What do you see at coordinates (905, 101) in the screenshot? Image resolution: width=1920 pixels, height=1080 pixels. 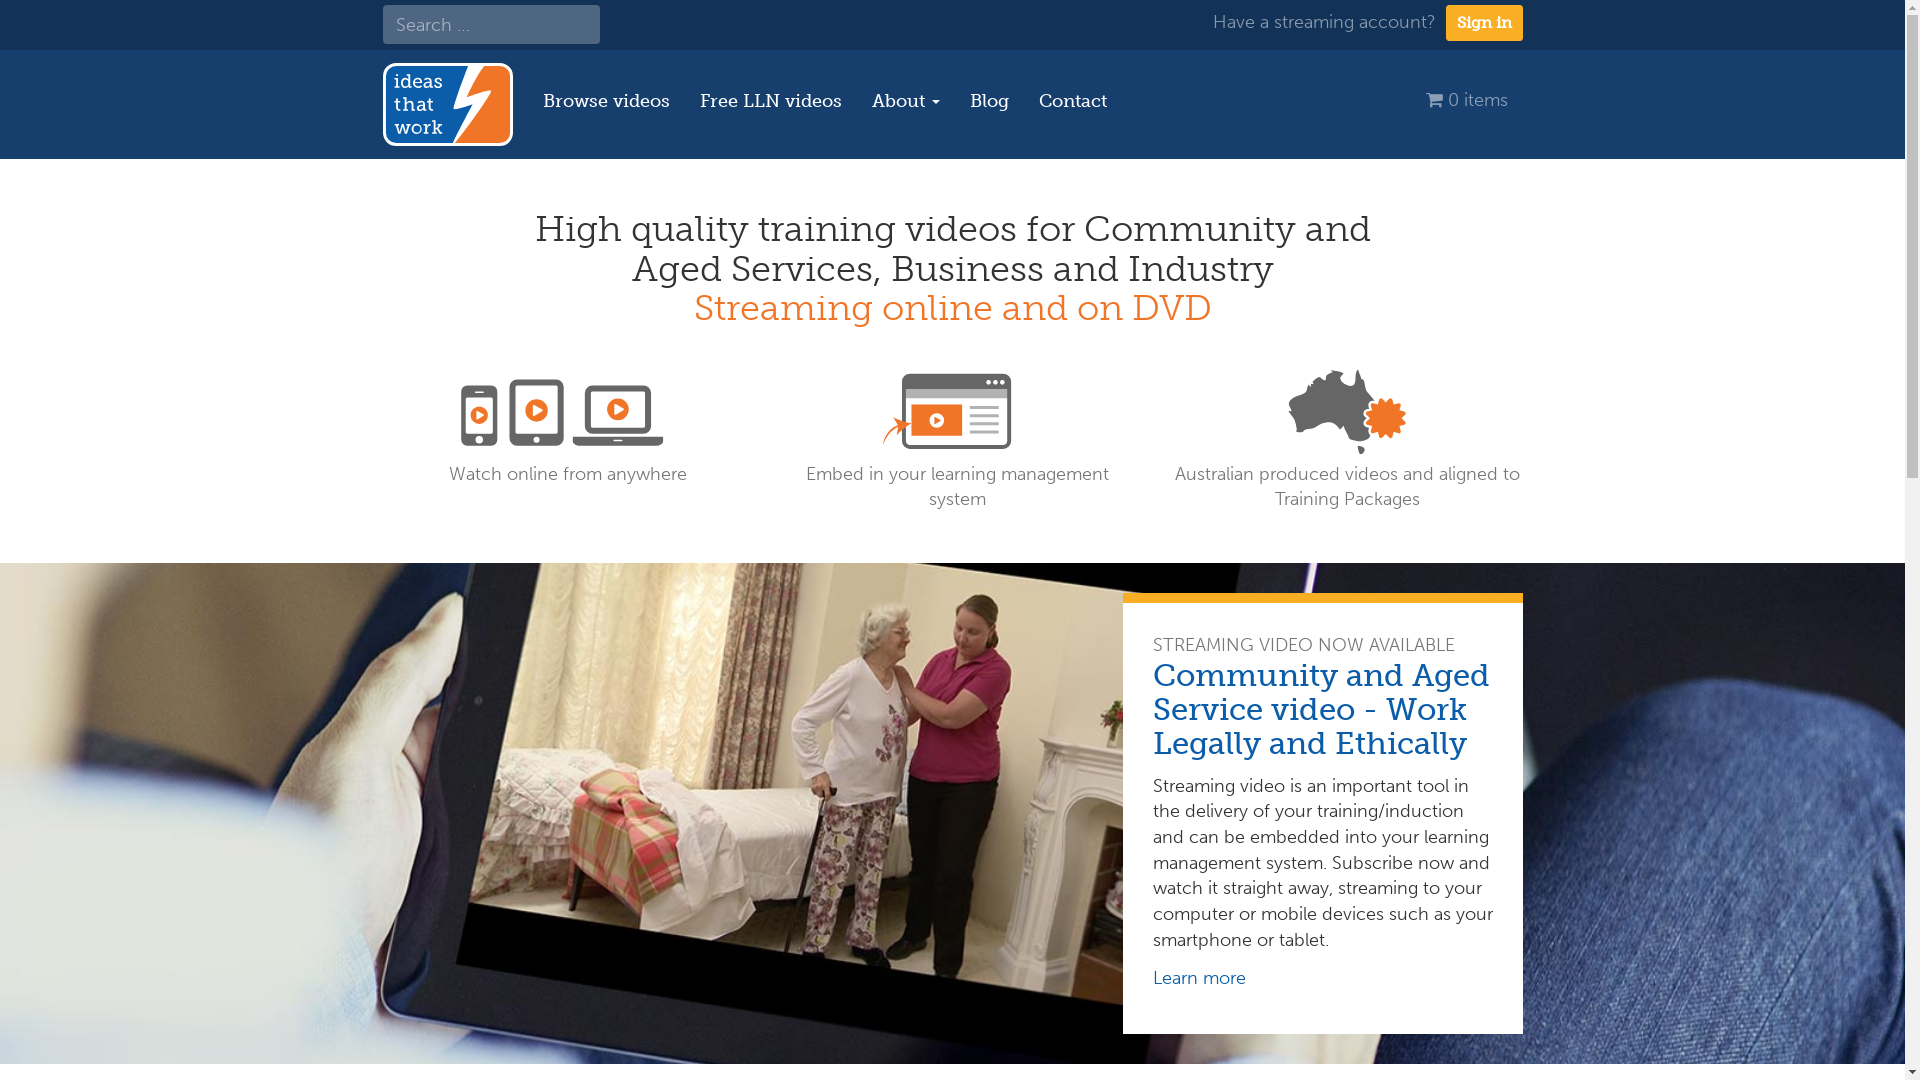 I see `About` at bounding box center [905, 101].